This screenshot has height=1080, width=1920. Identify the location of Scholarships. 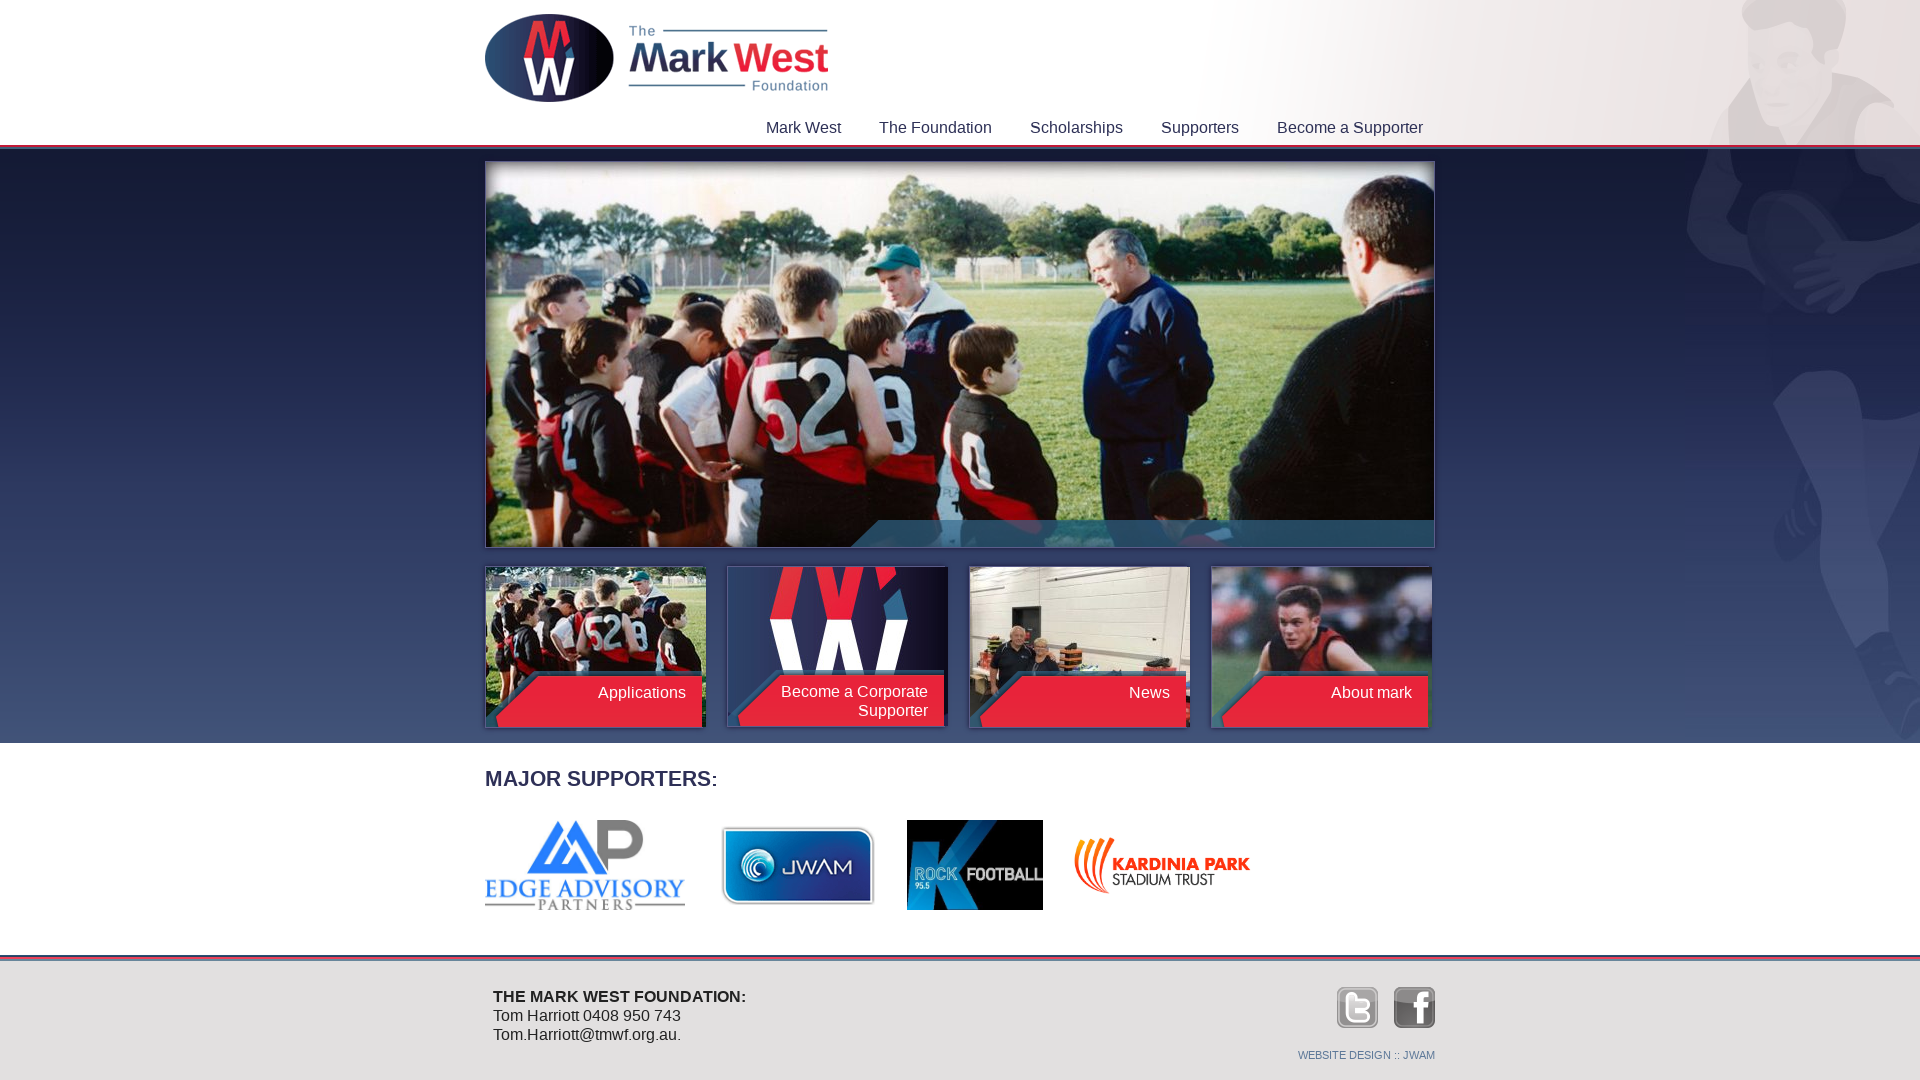
(1082, 127).